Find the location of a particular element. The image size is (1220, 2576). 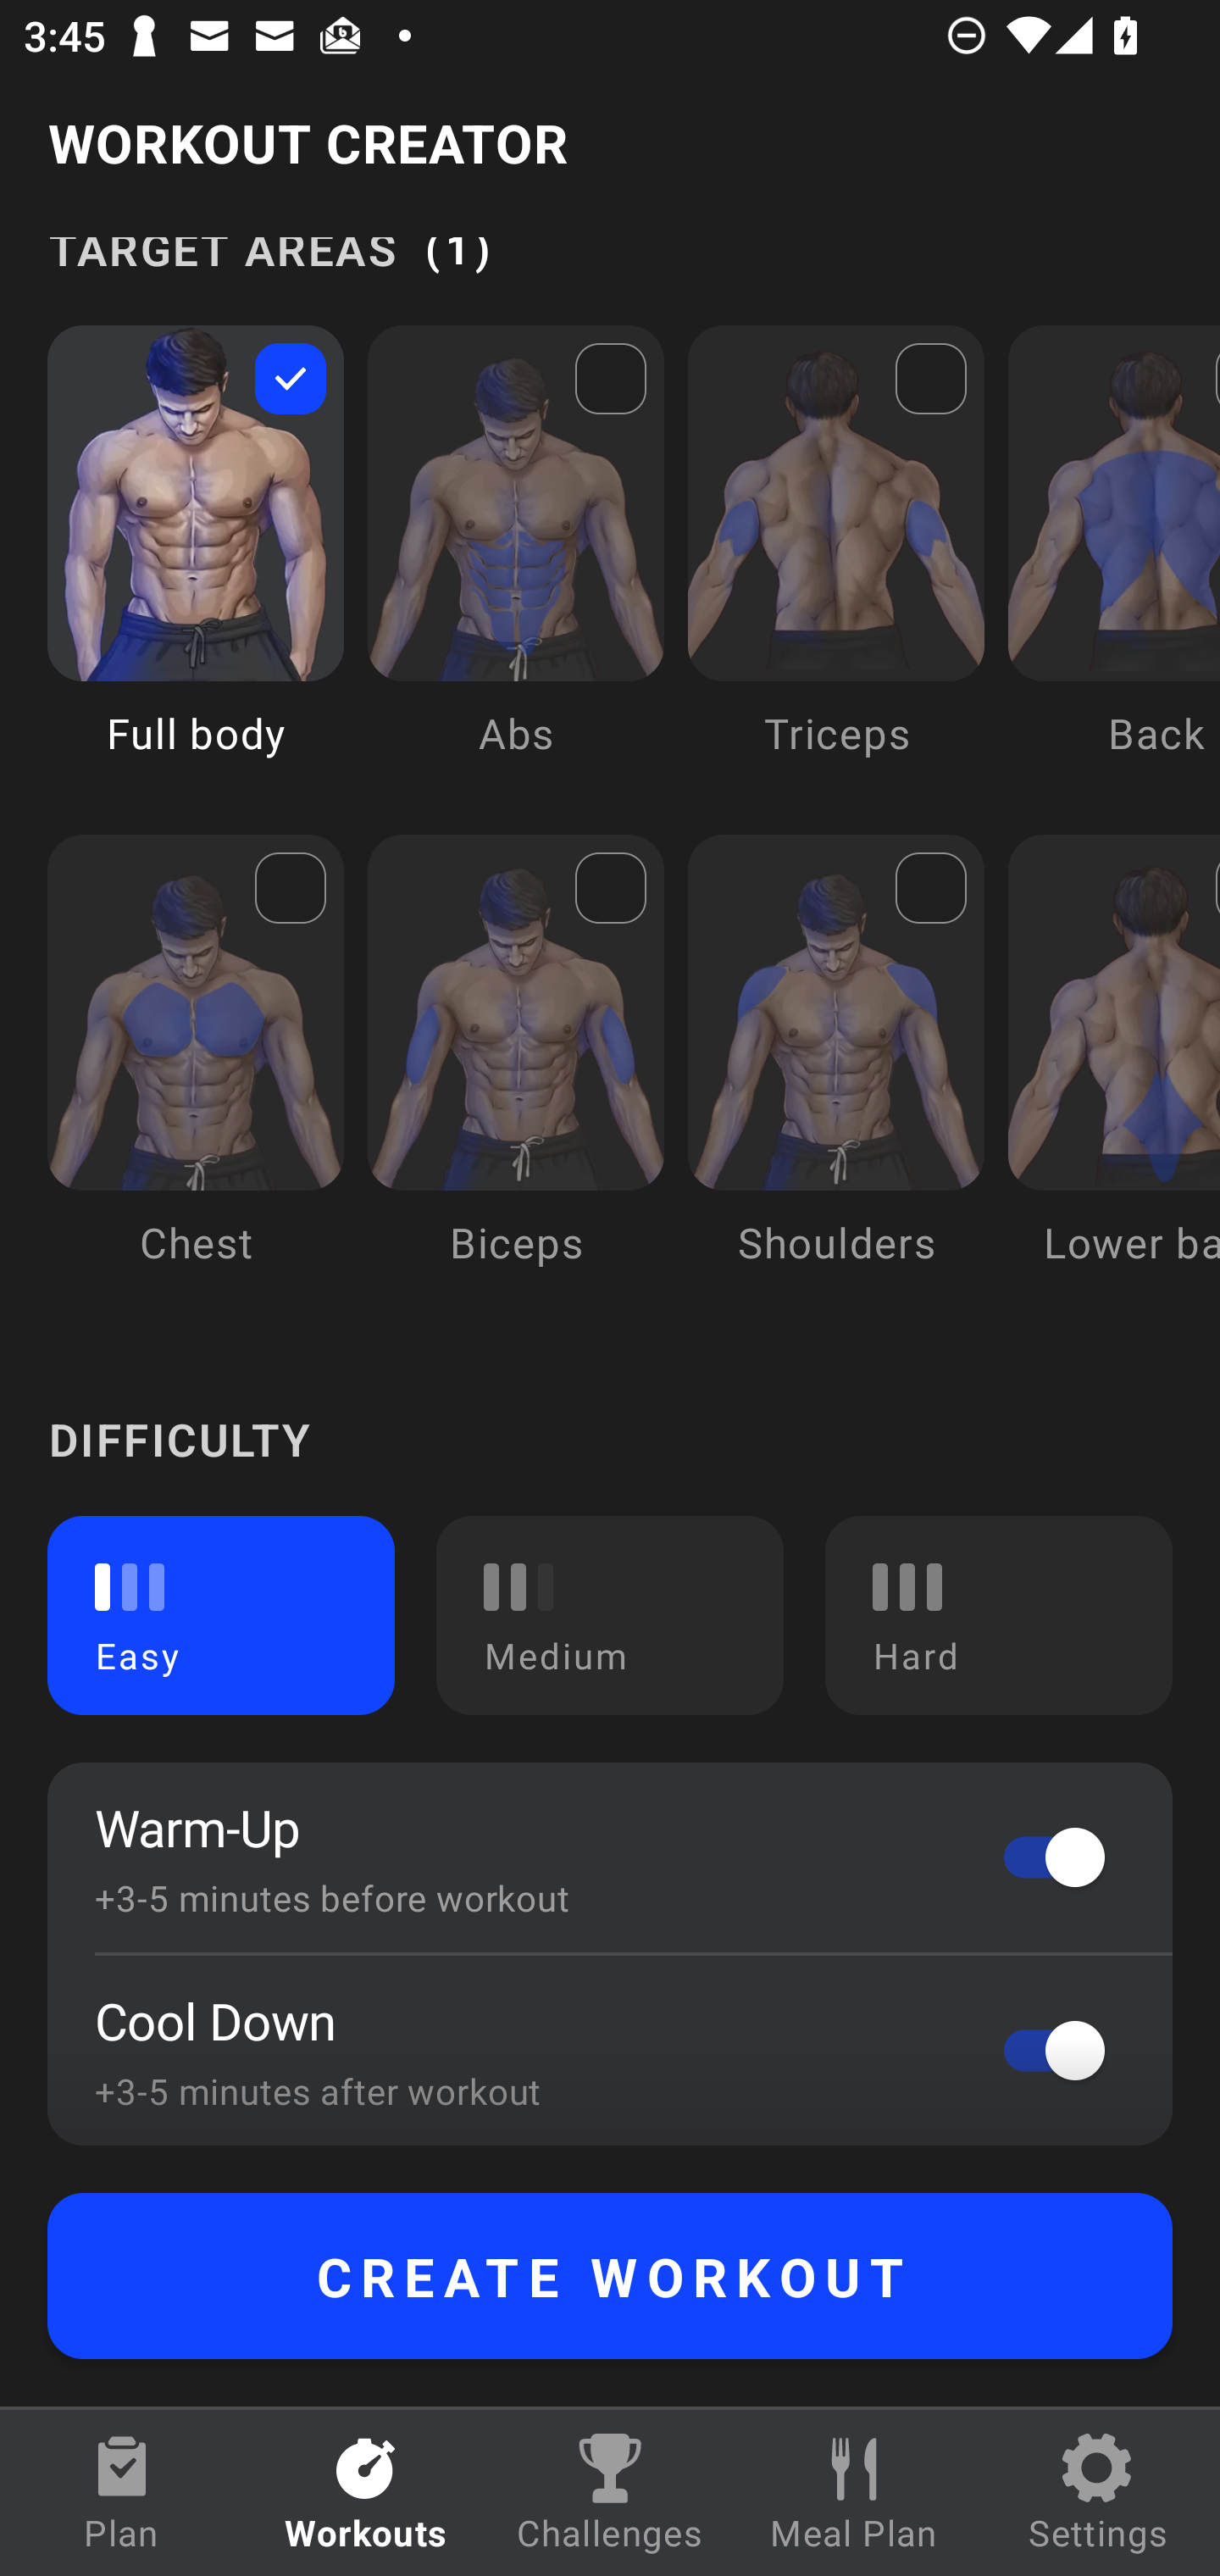

Triceps is located at coordinates (836, 564).